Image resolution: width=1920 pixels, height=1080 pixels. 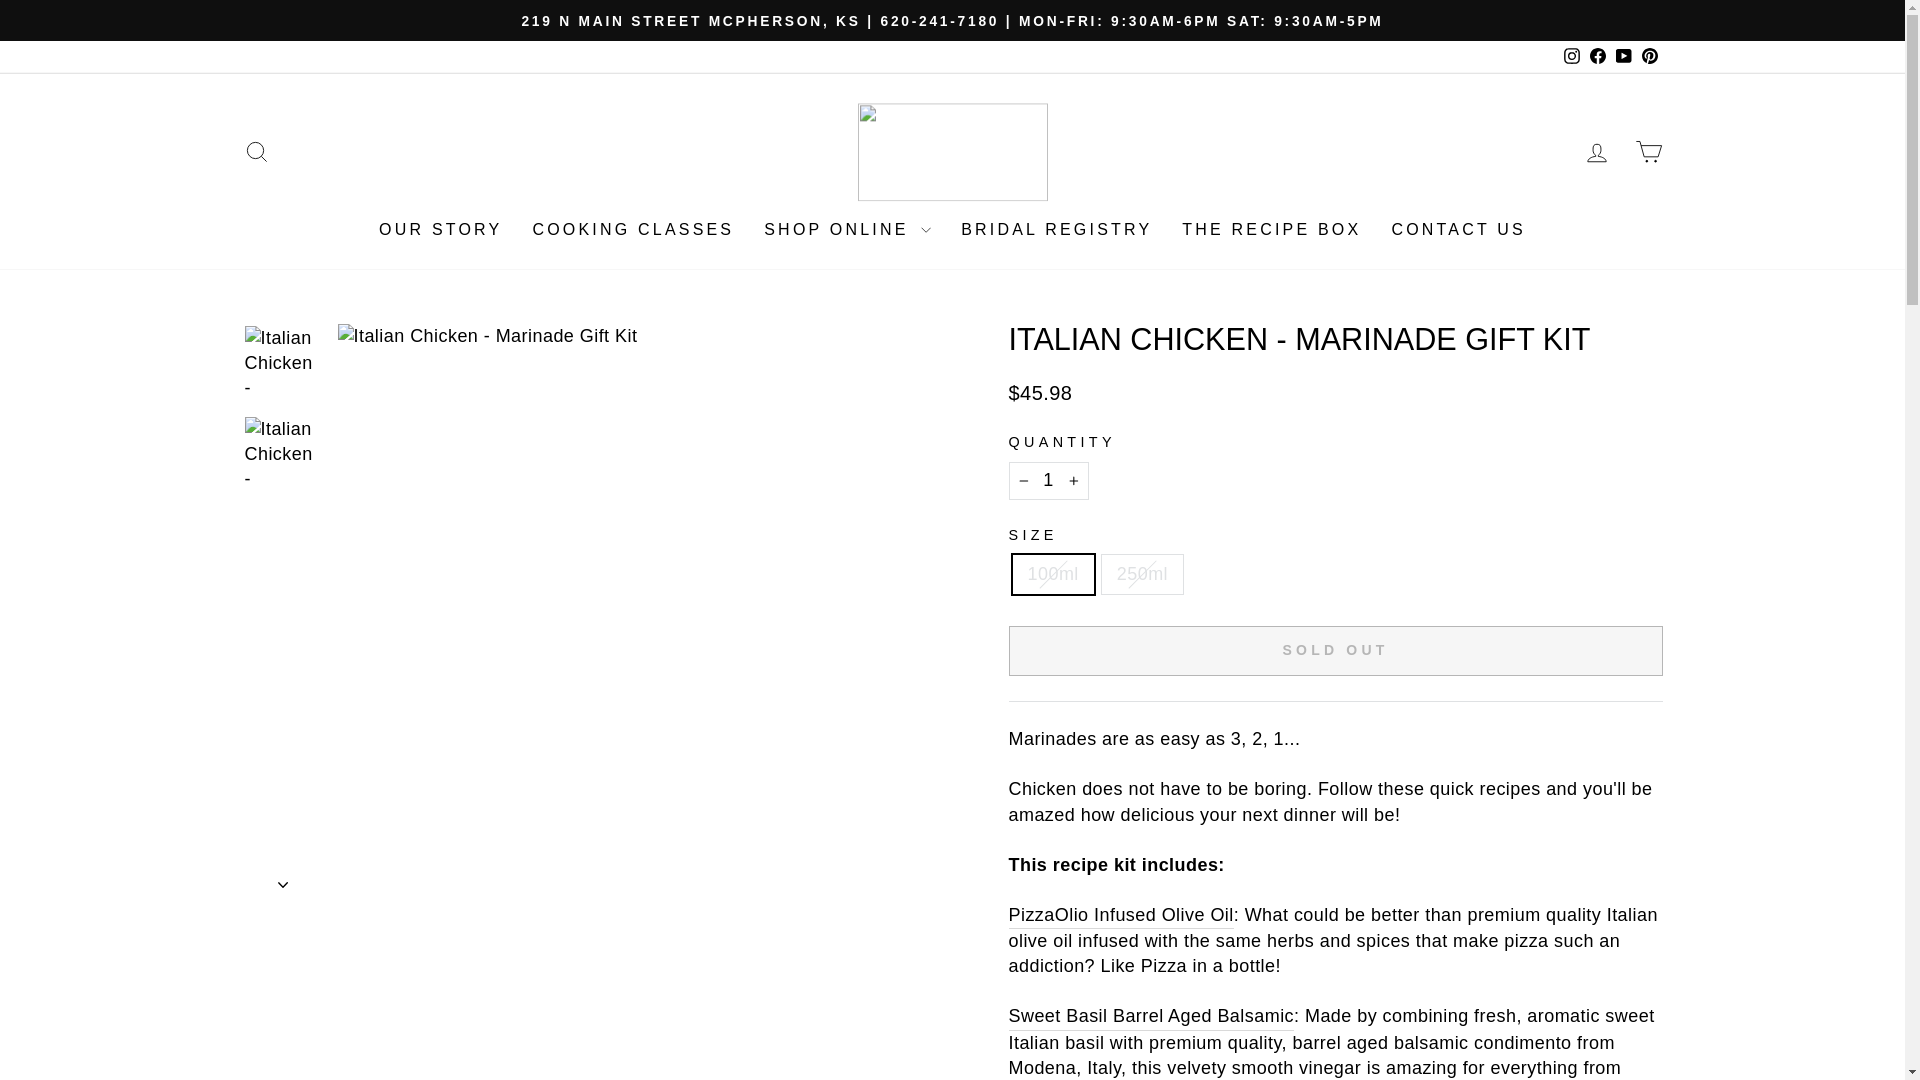 What do you see at coordinates (1596, 153) in the screenshot?
I see `ACCOUNT` at bounding box center [1596, 153].